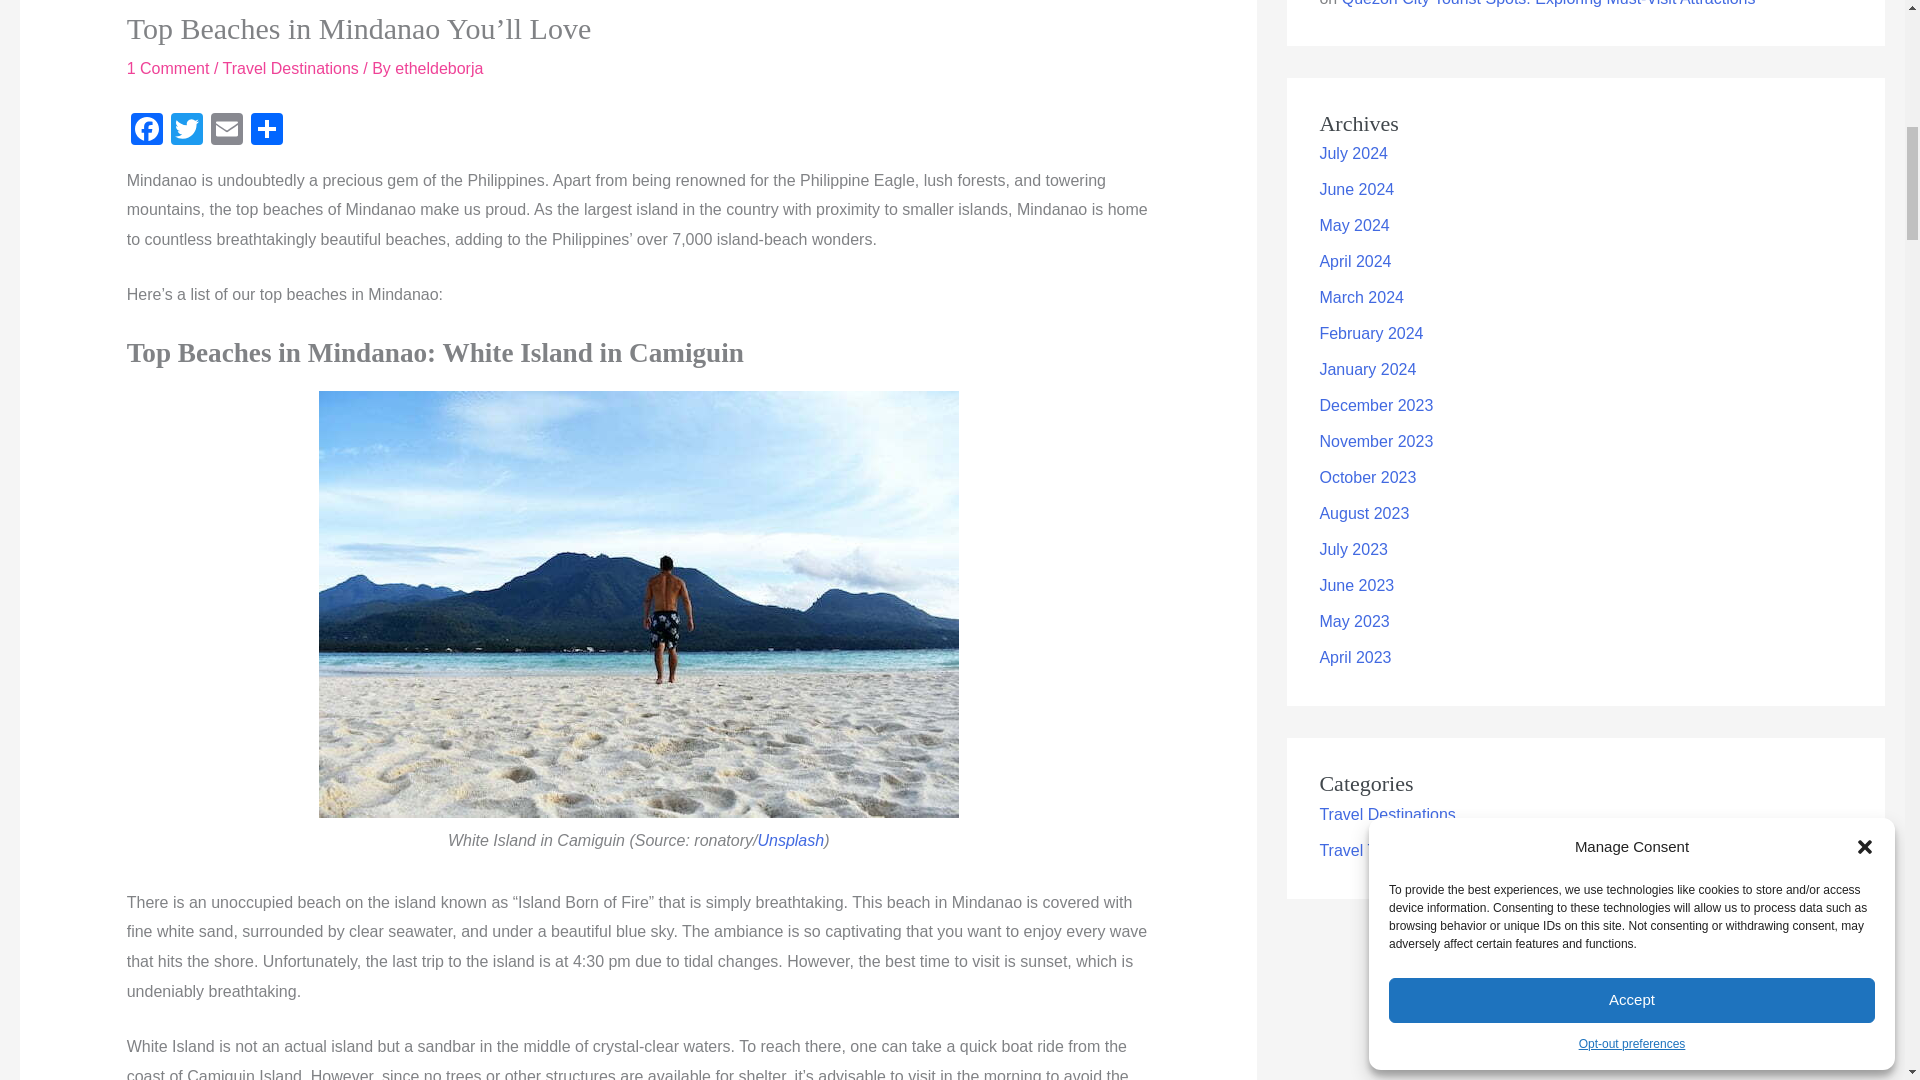 Image resolution: width=1920 pixels, height=1080 pixels. I want to click on etheldeborja, so click(439, 68).